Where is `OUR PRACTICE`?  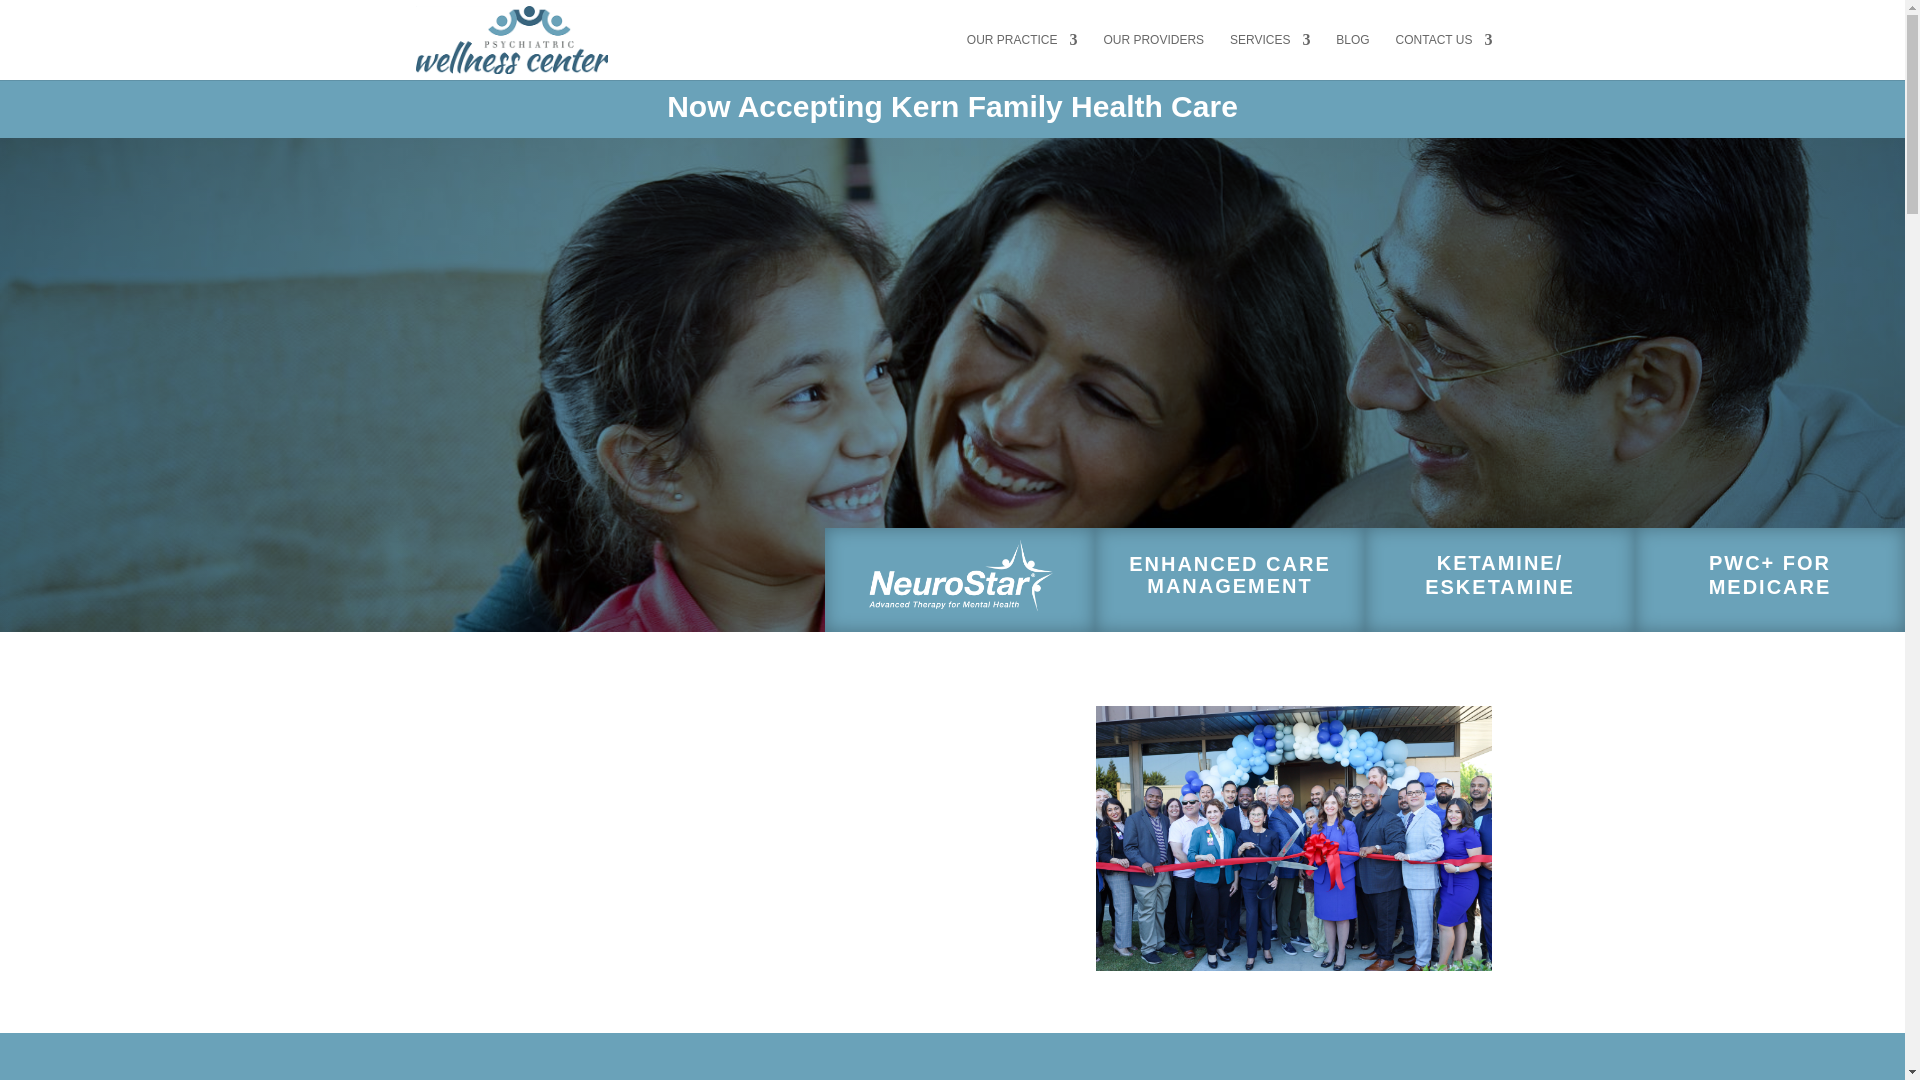
OUR PRACTICE is located at coordinates (1022, 56).